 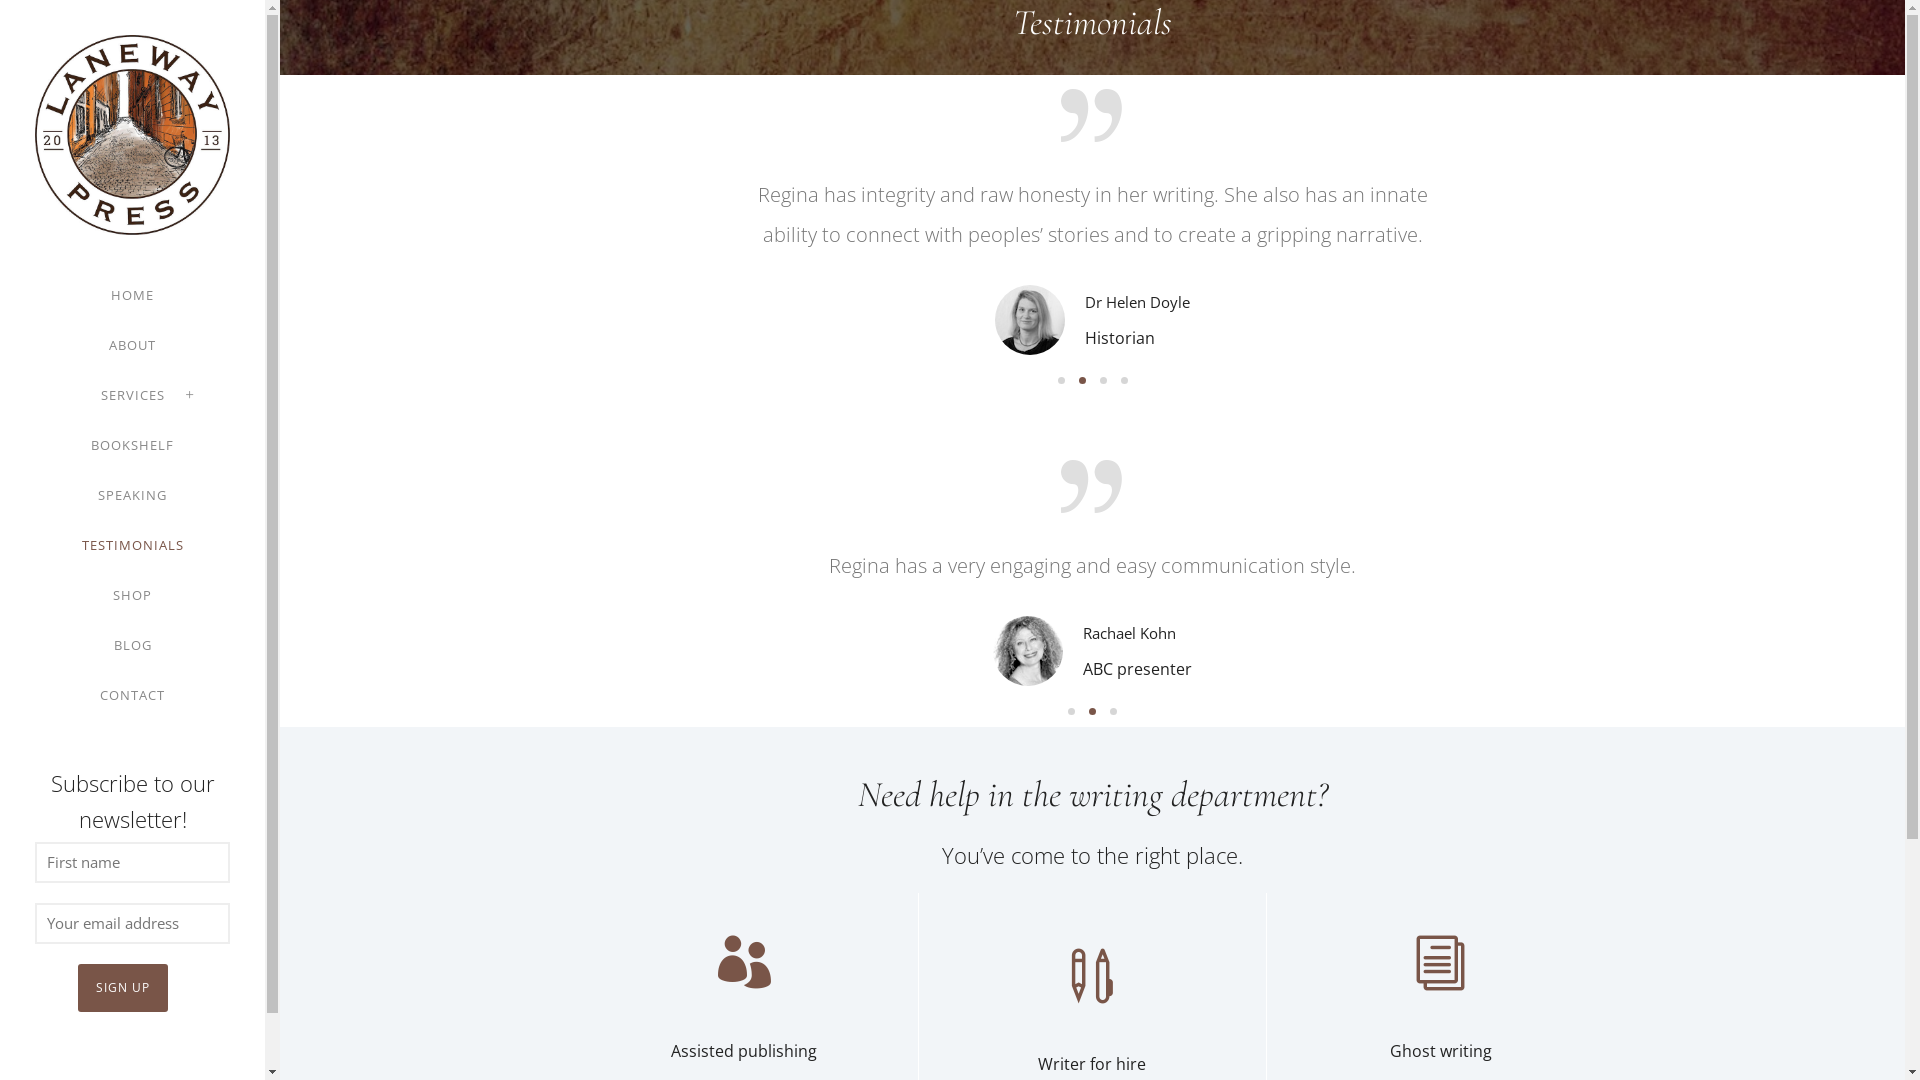 I want to click on SHOP, so click(x=132, y=595).